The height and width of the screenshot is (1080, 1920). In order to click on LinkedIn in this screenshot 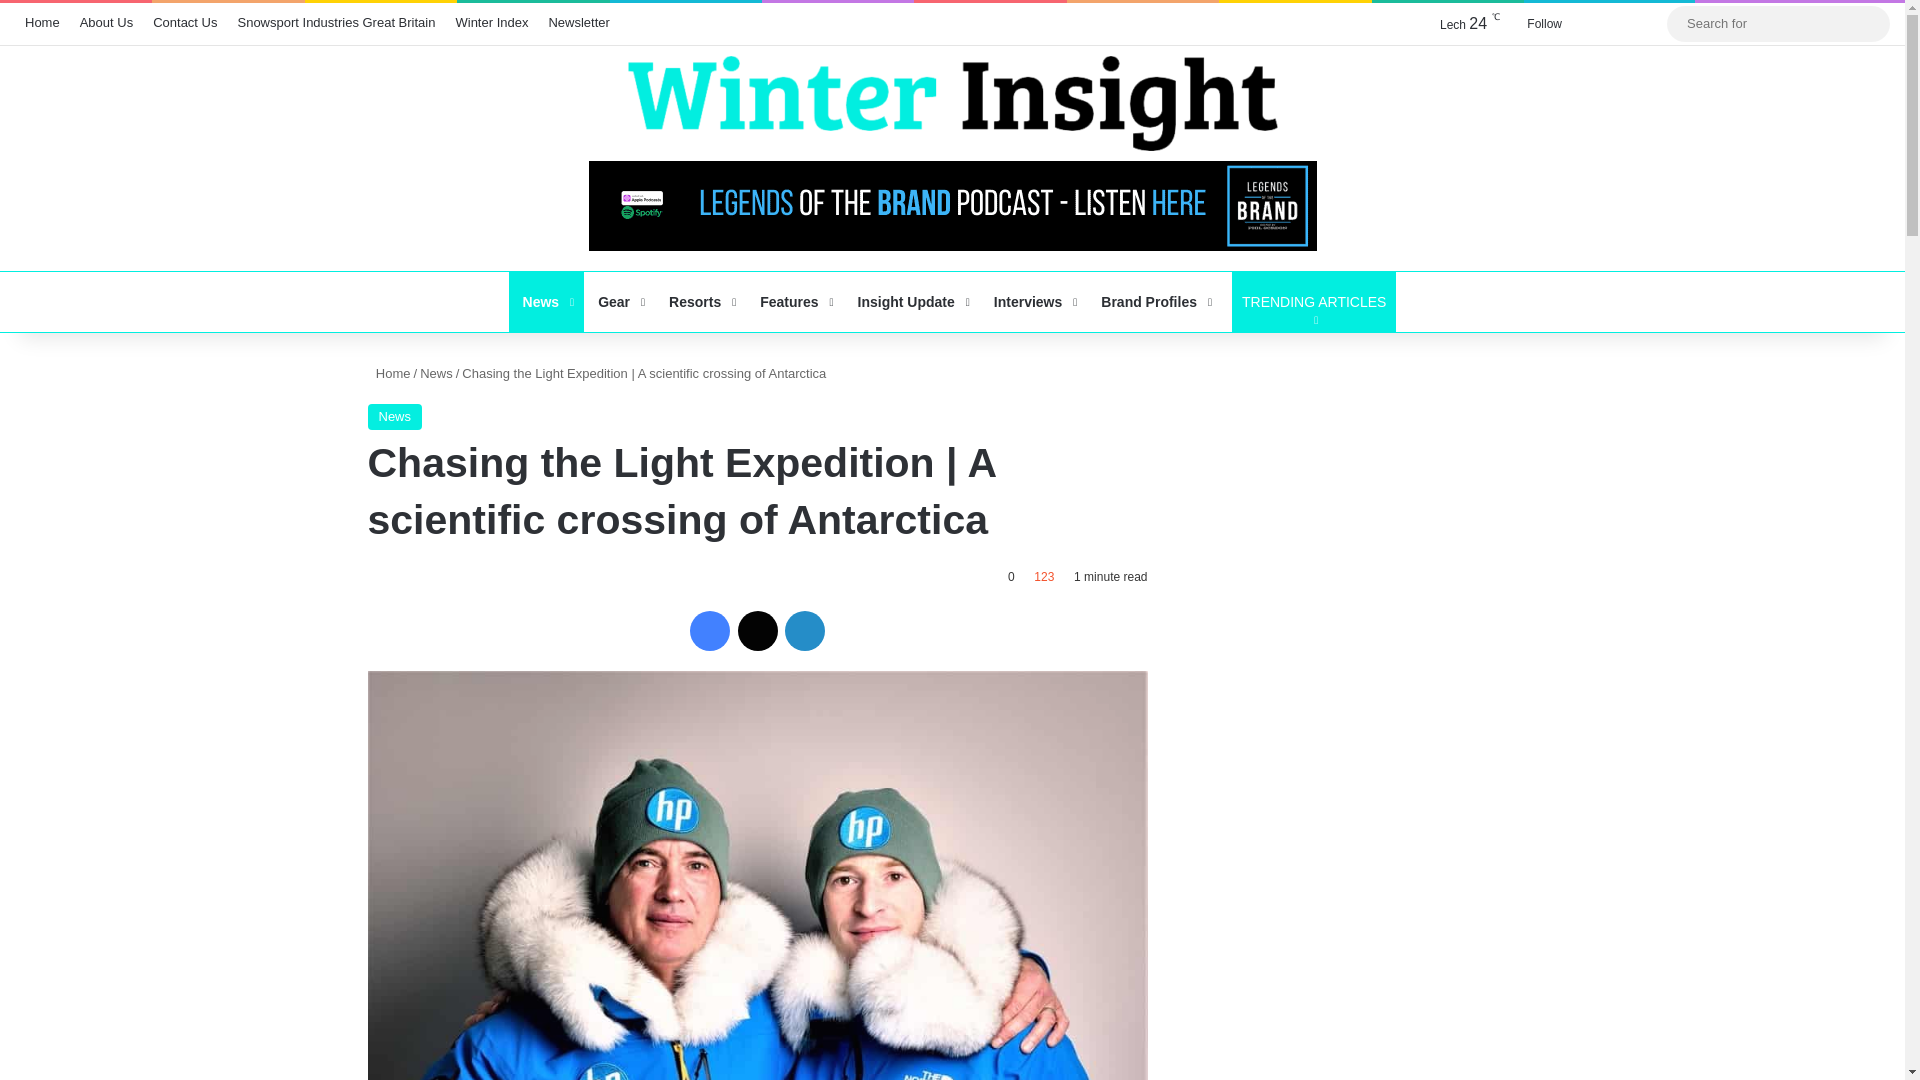, I will do `click(805, 631)`.